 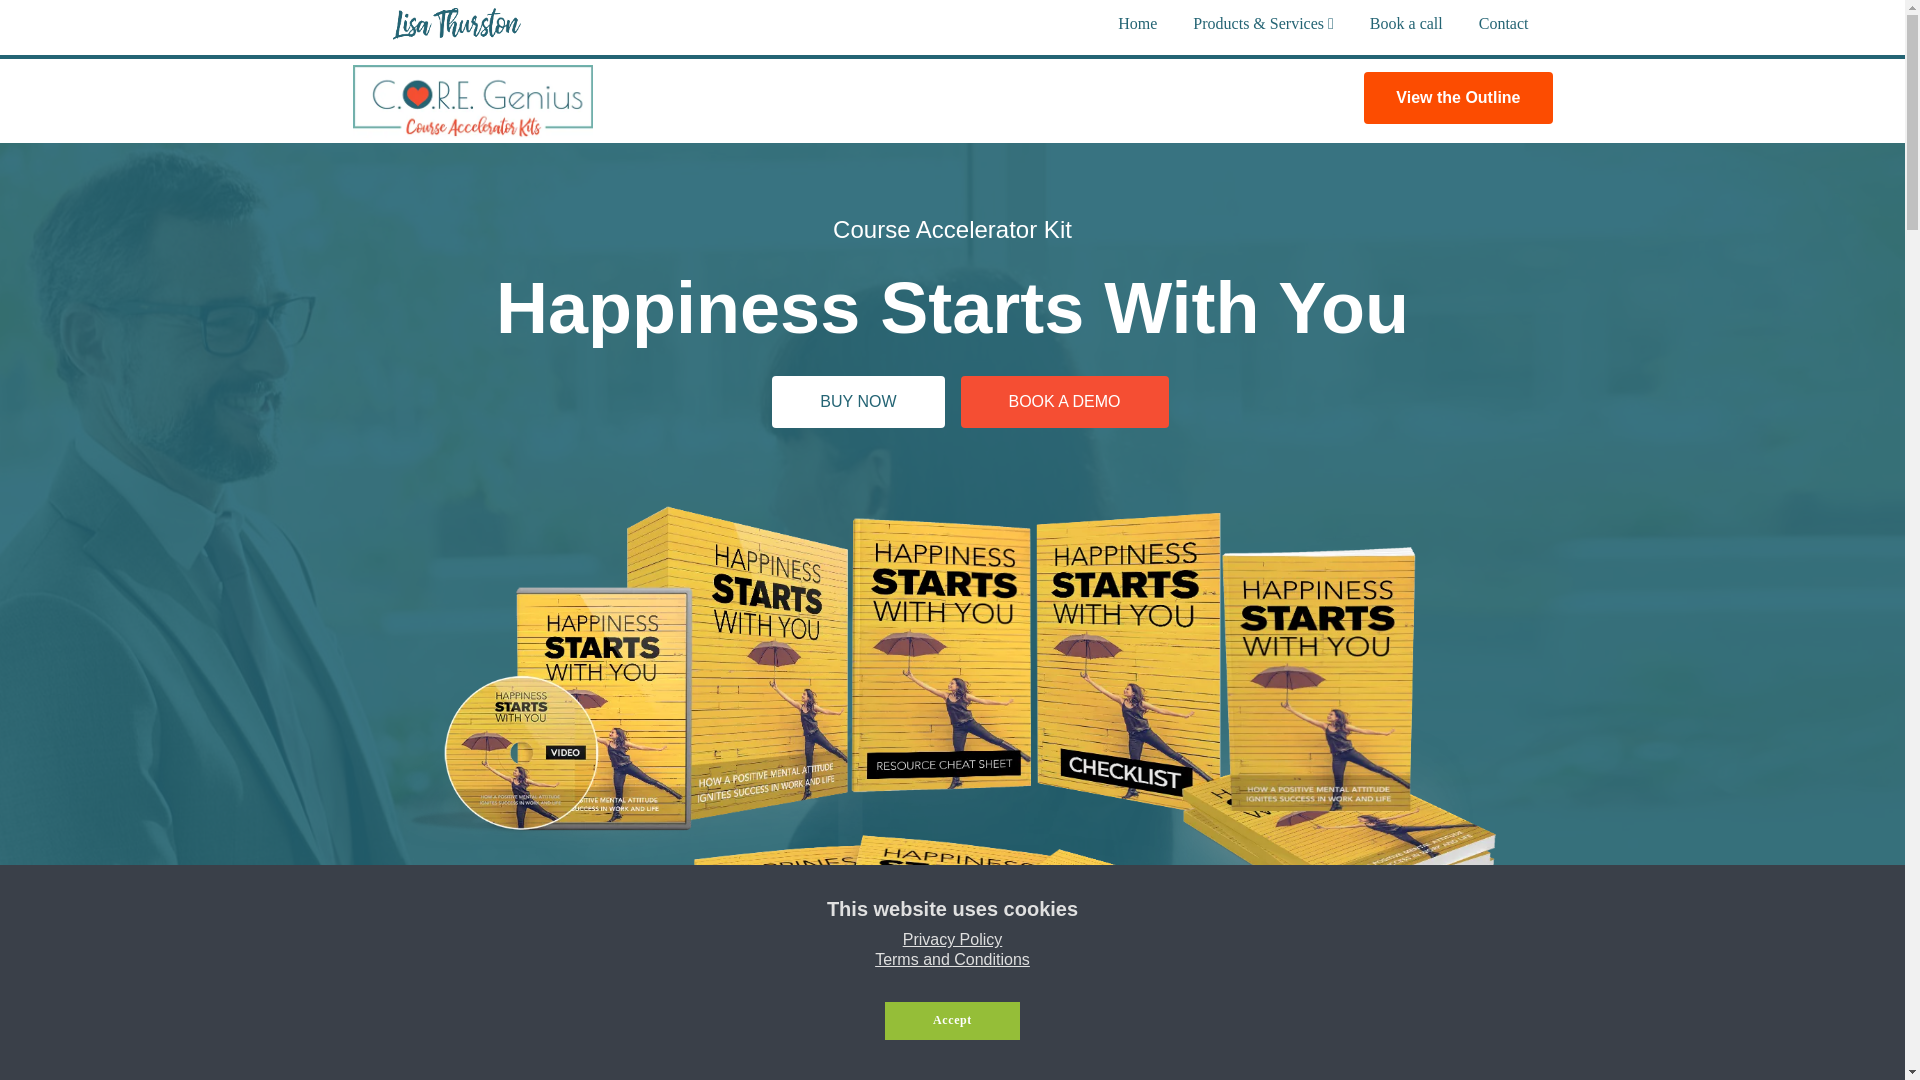 I want to click on Home, so click(x=1137, y=24).